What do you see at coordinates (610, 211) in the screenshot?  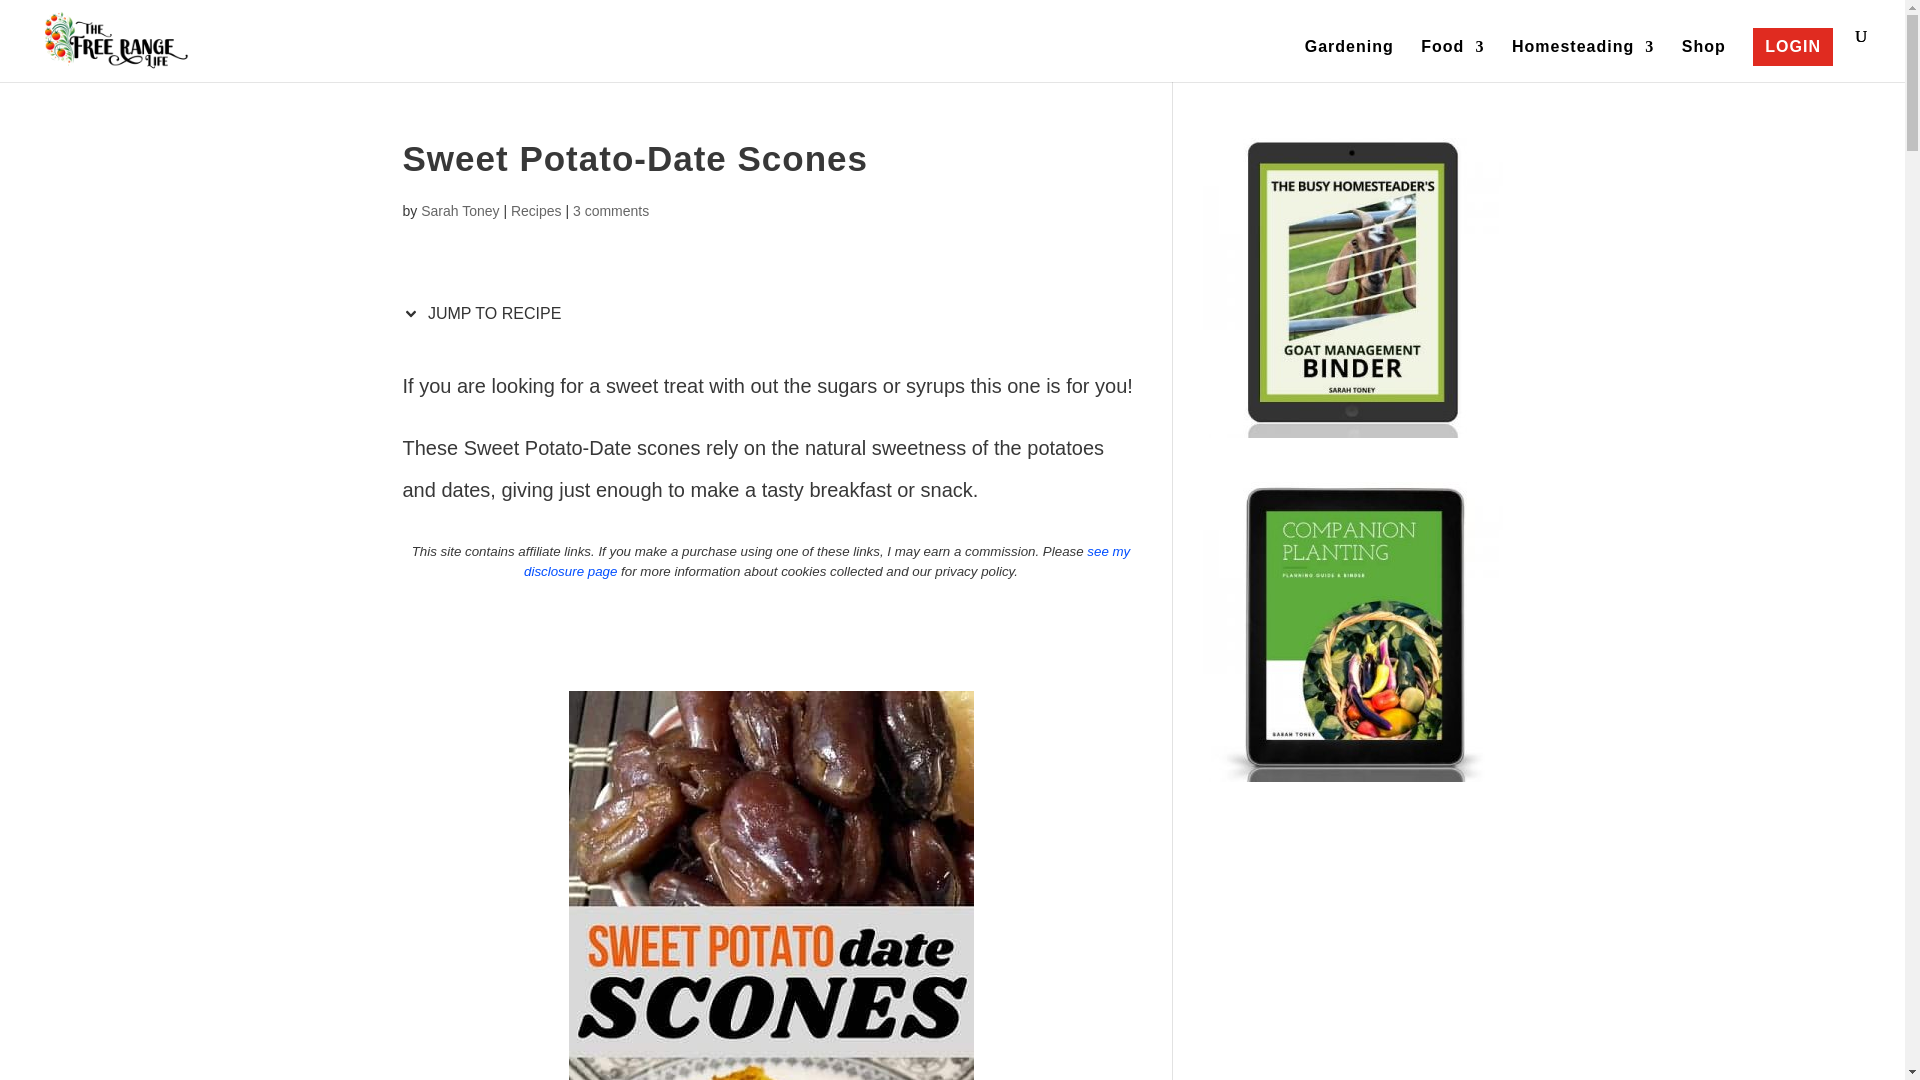 I see `3 comments` at bounding box center [610, 211].